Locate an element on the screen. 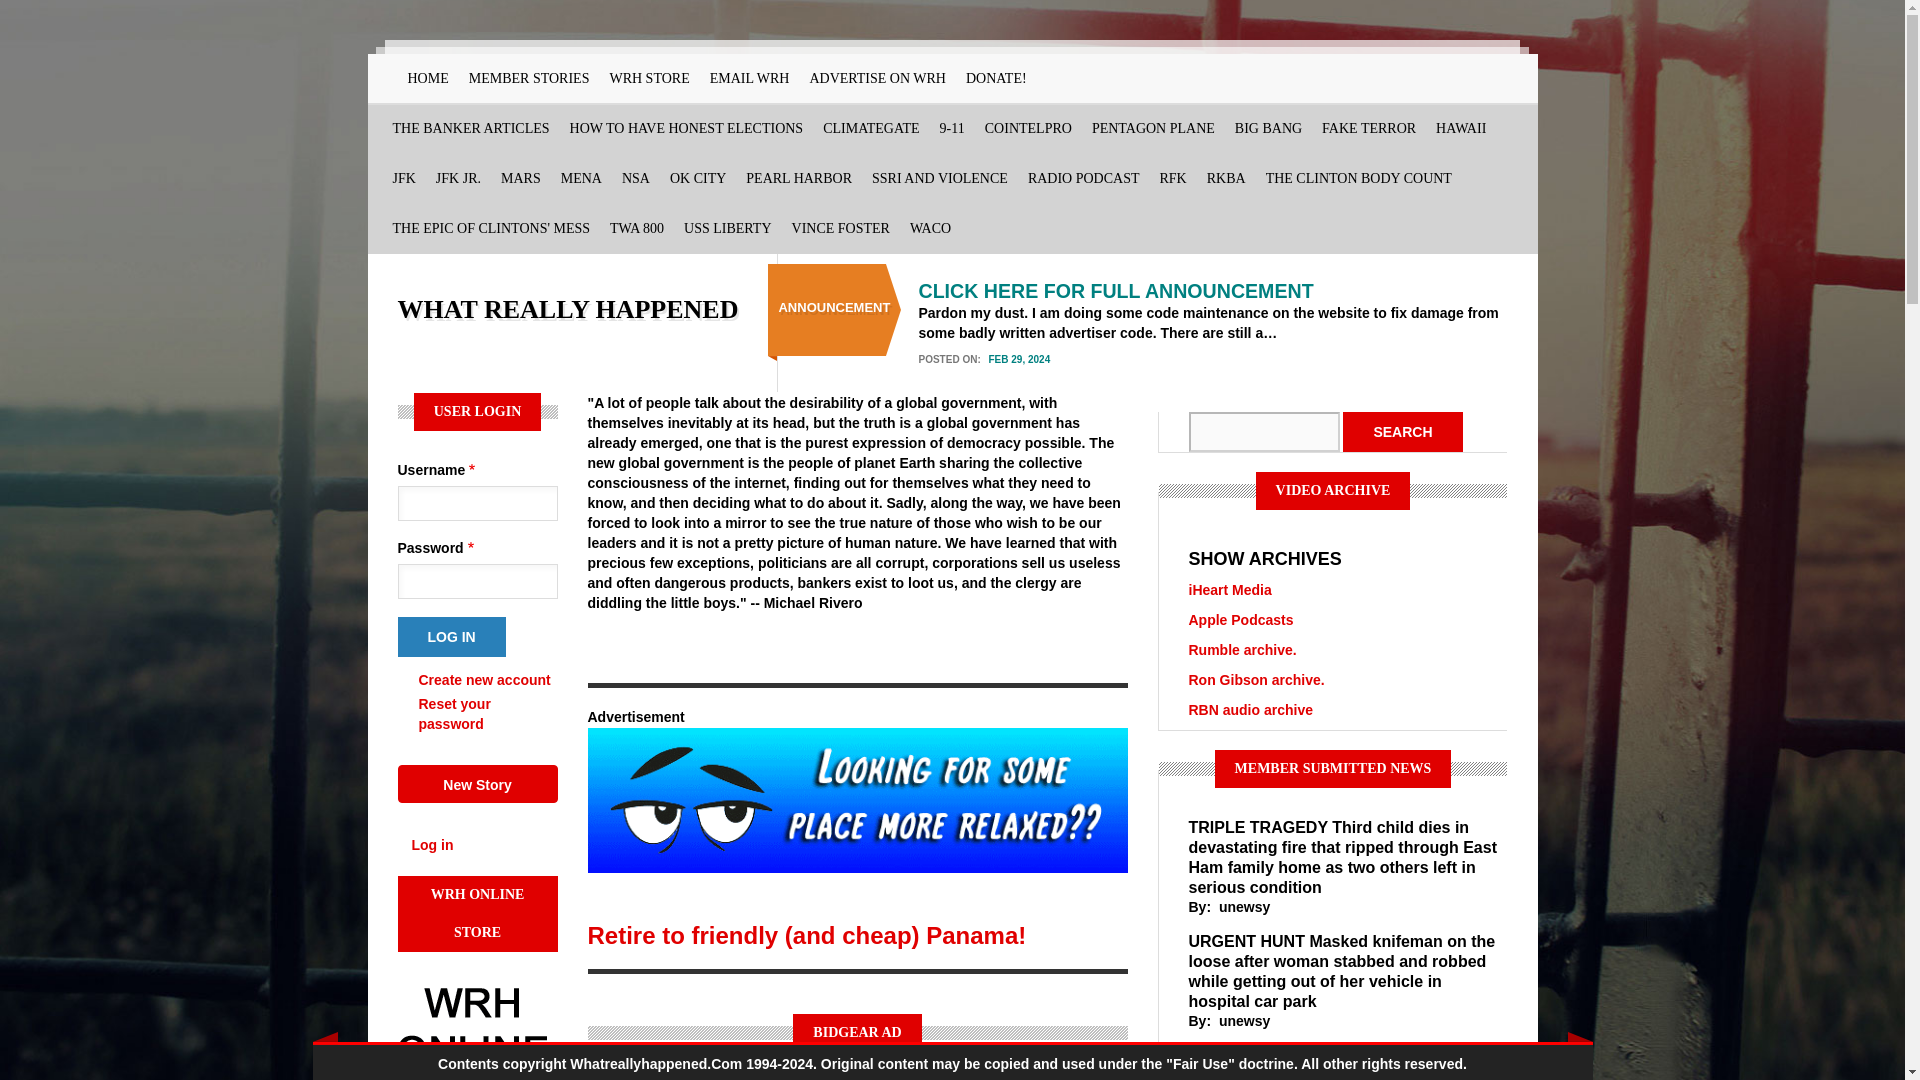  9-11 is located at coordinates (952, 128).